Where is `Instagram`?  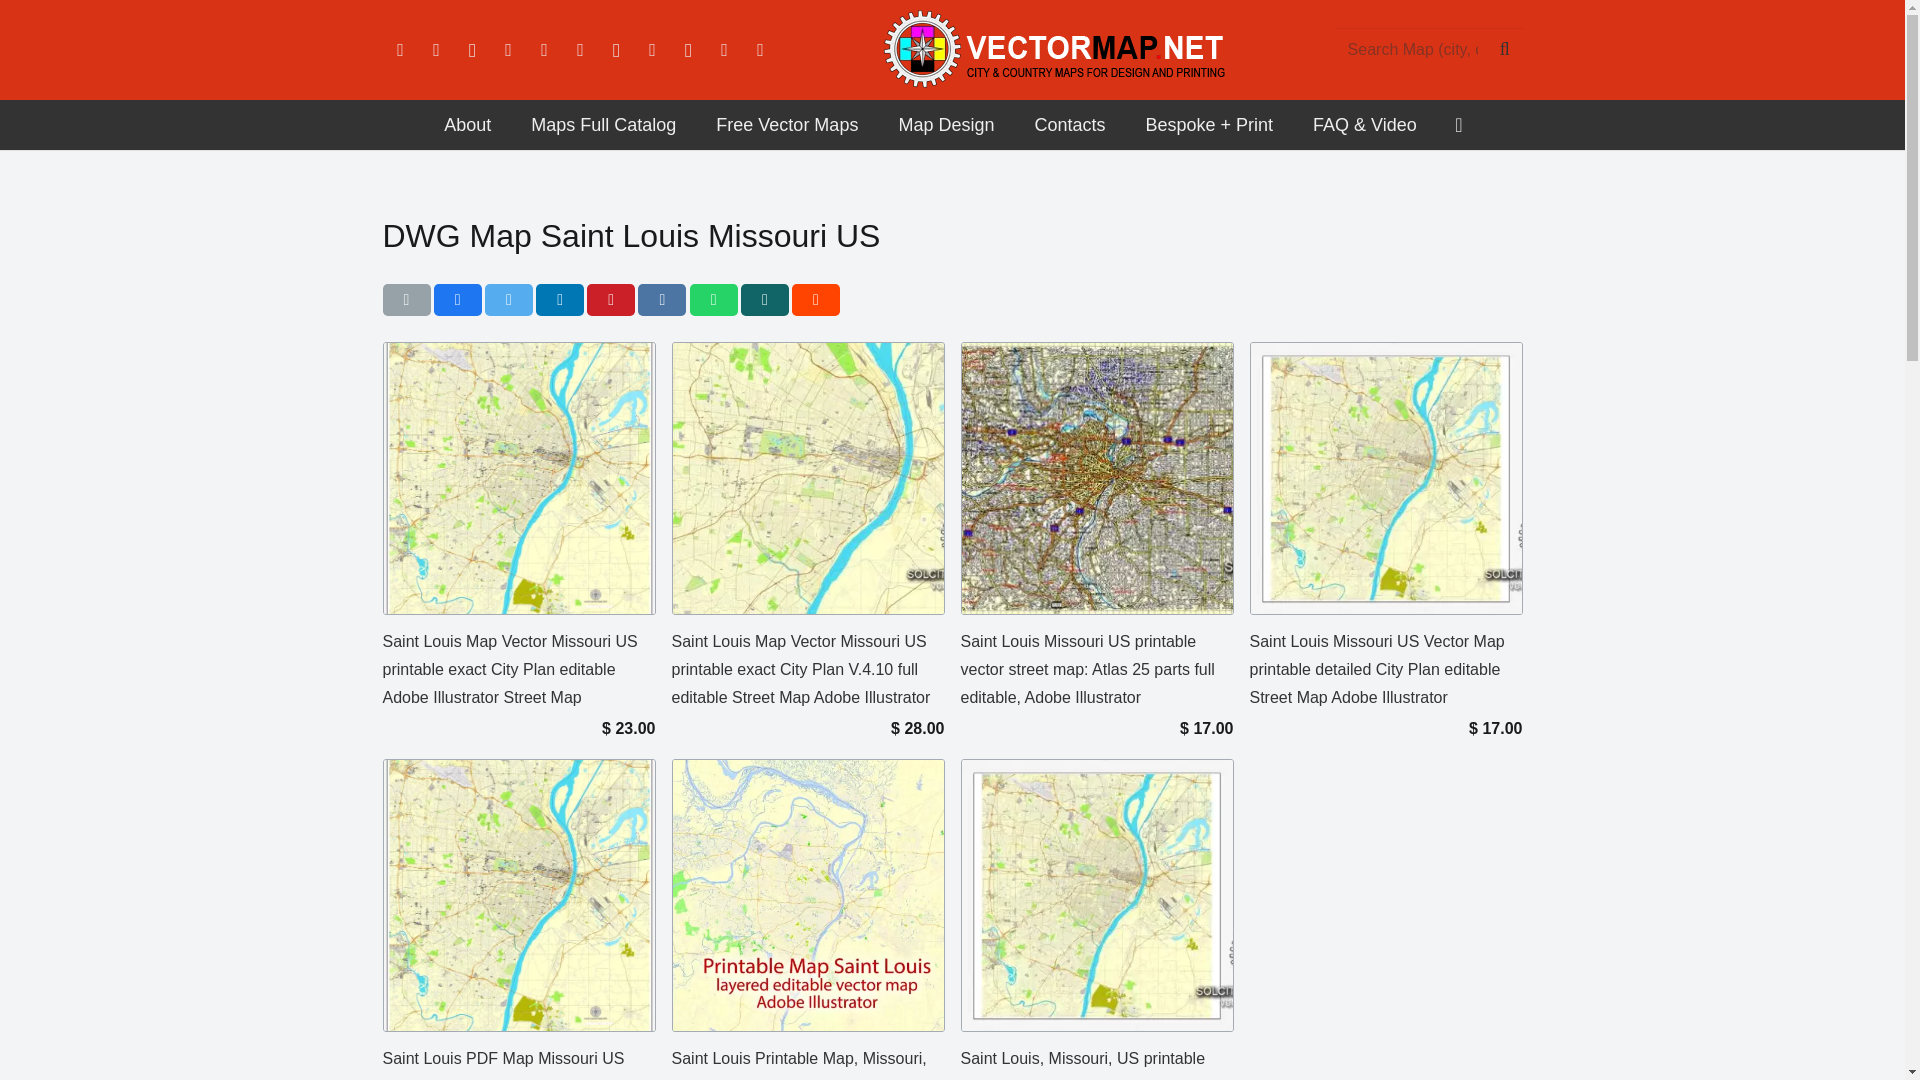
Instagram is located at coordinates (471, 50).